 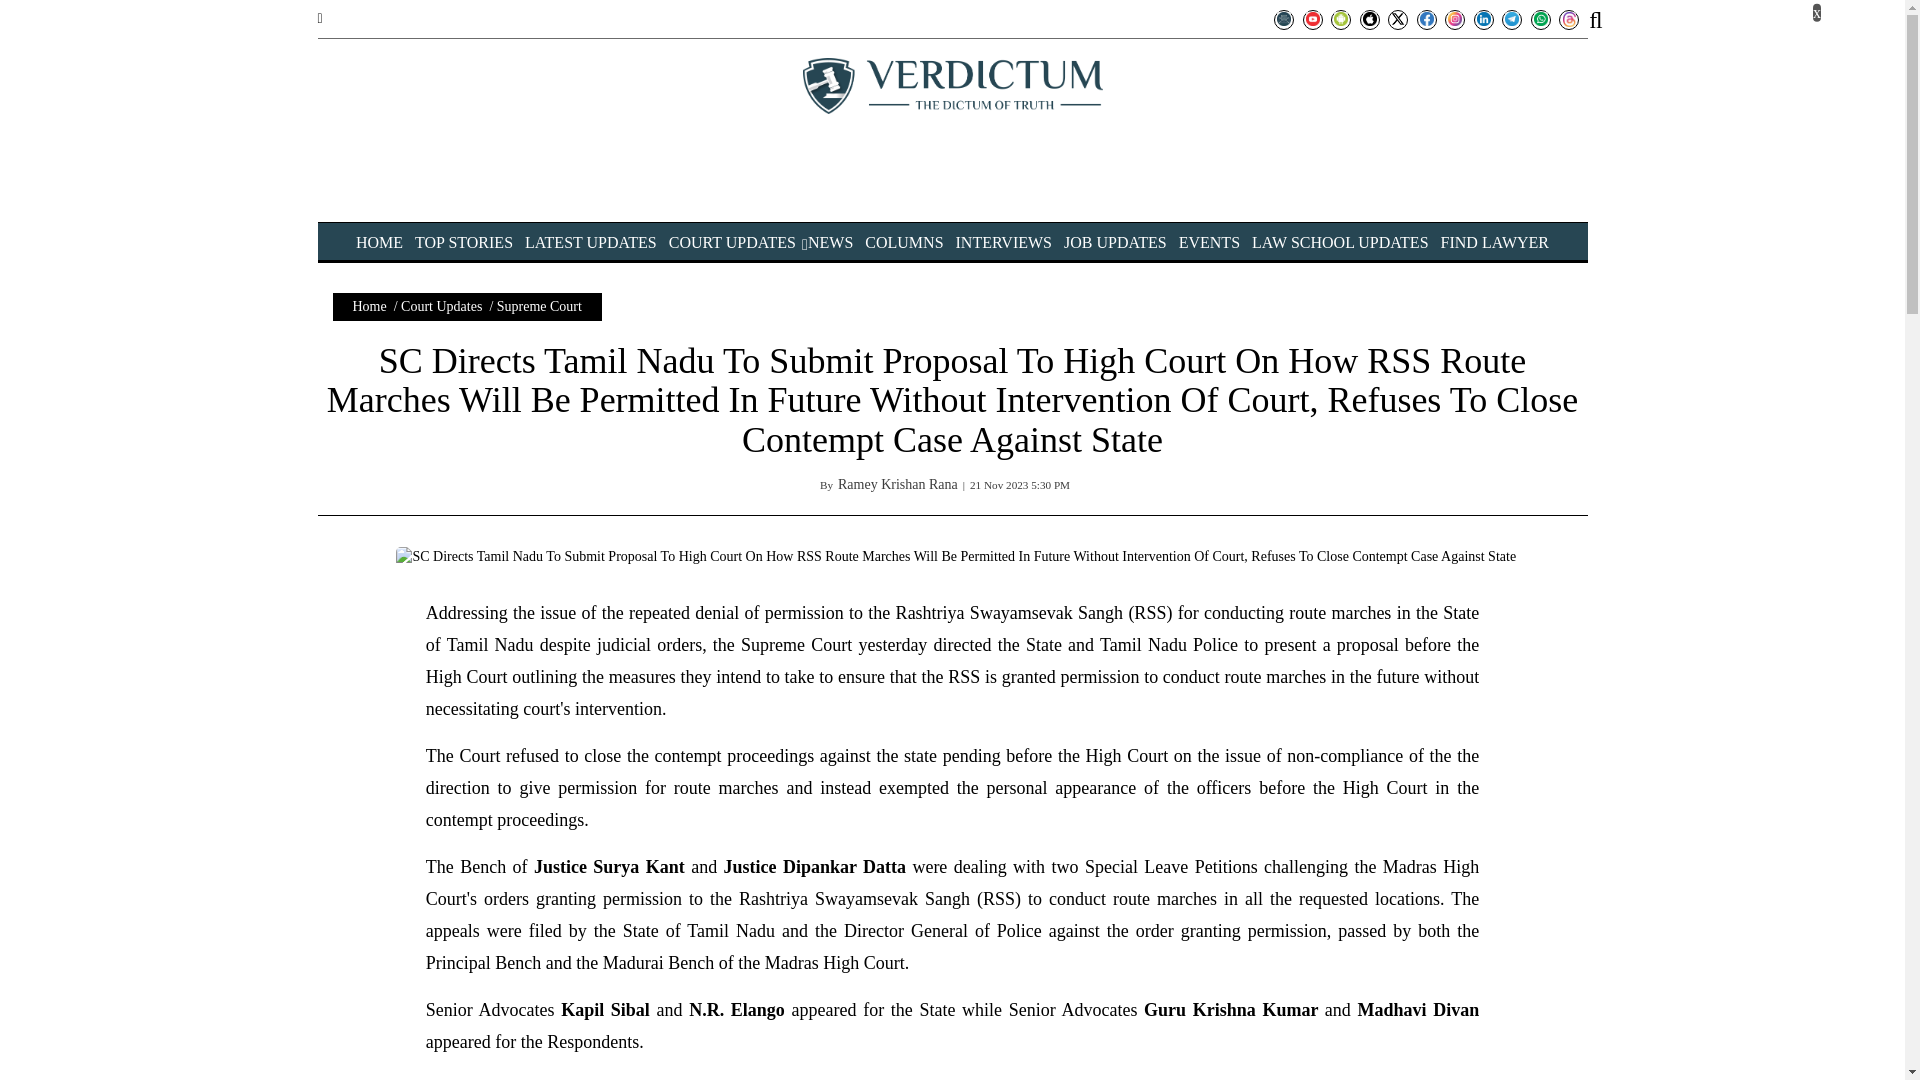 I want to click on LATEST UPDATES, so click(x=590, y=242).